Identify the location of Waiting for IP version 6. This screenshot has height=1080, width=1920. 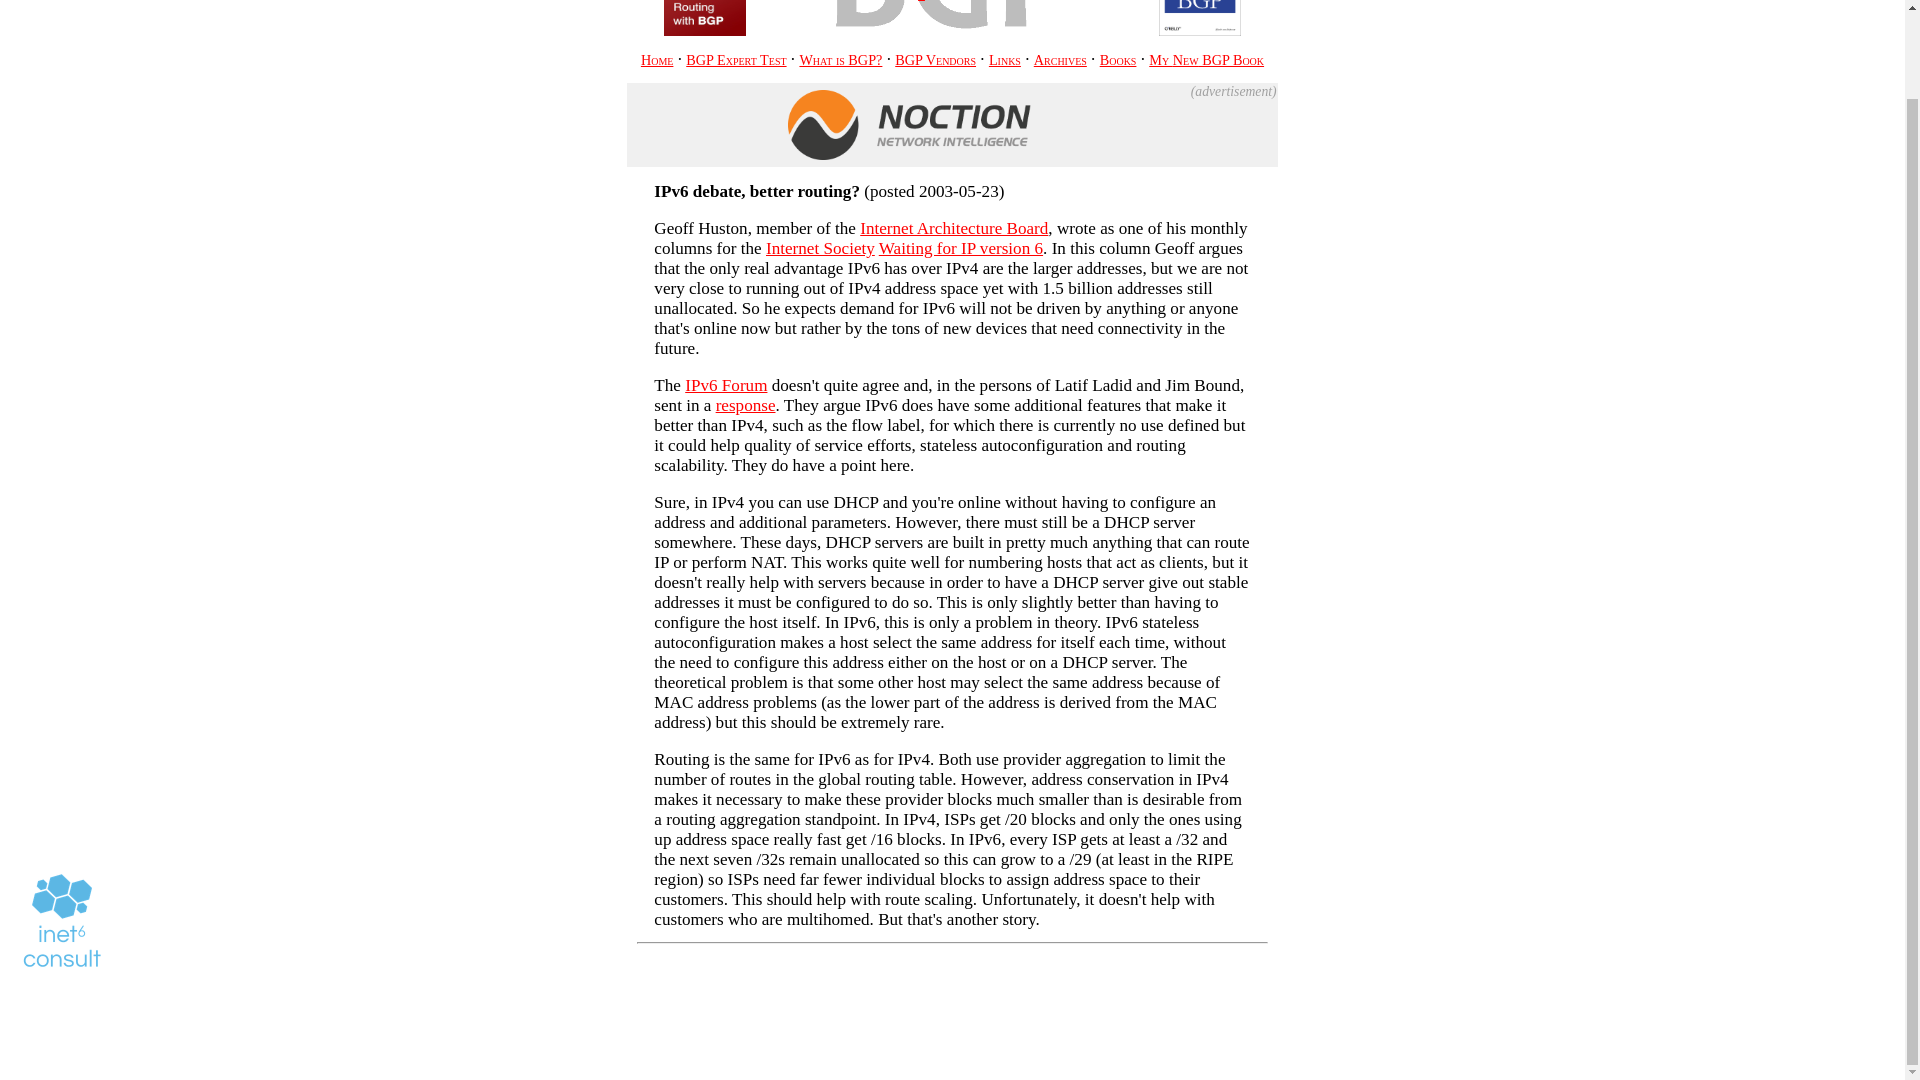
(960, 248).